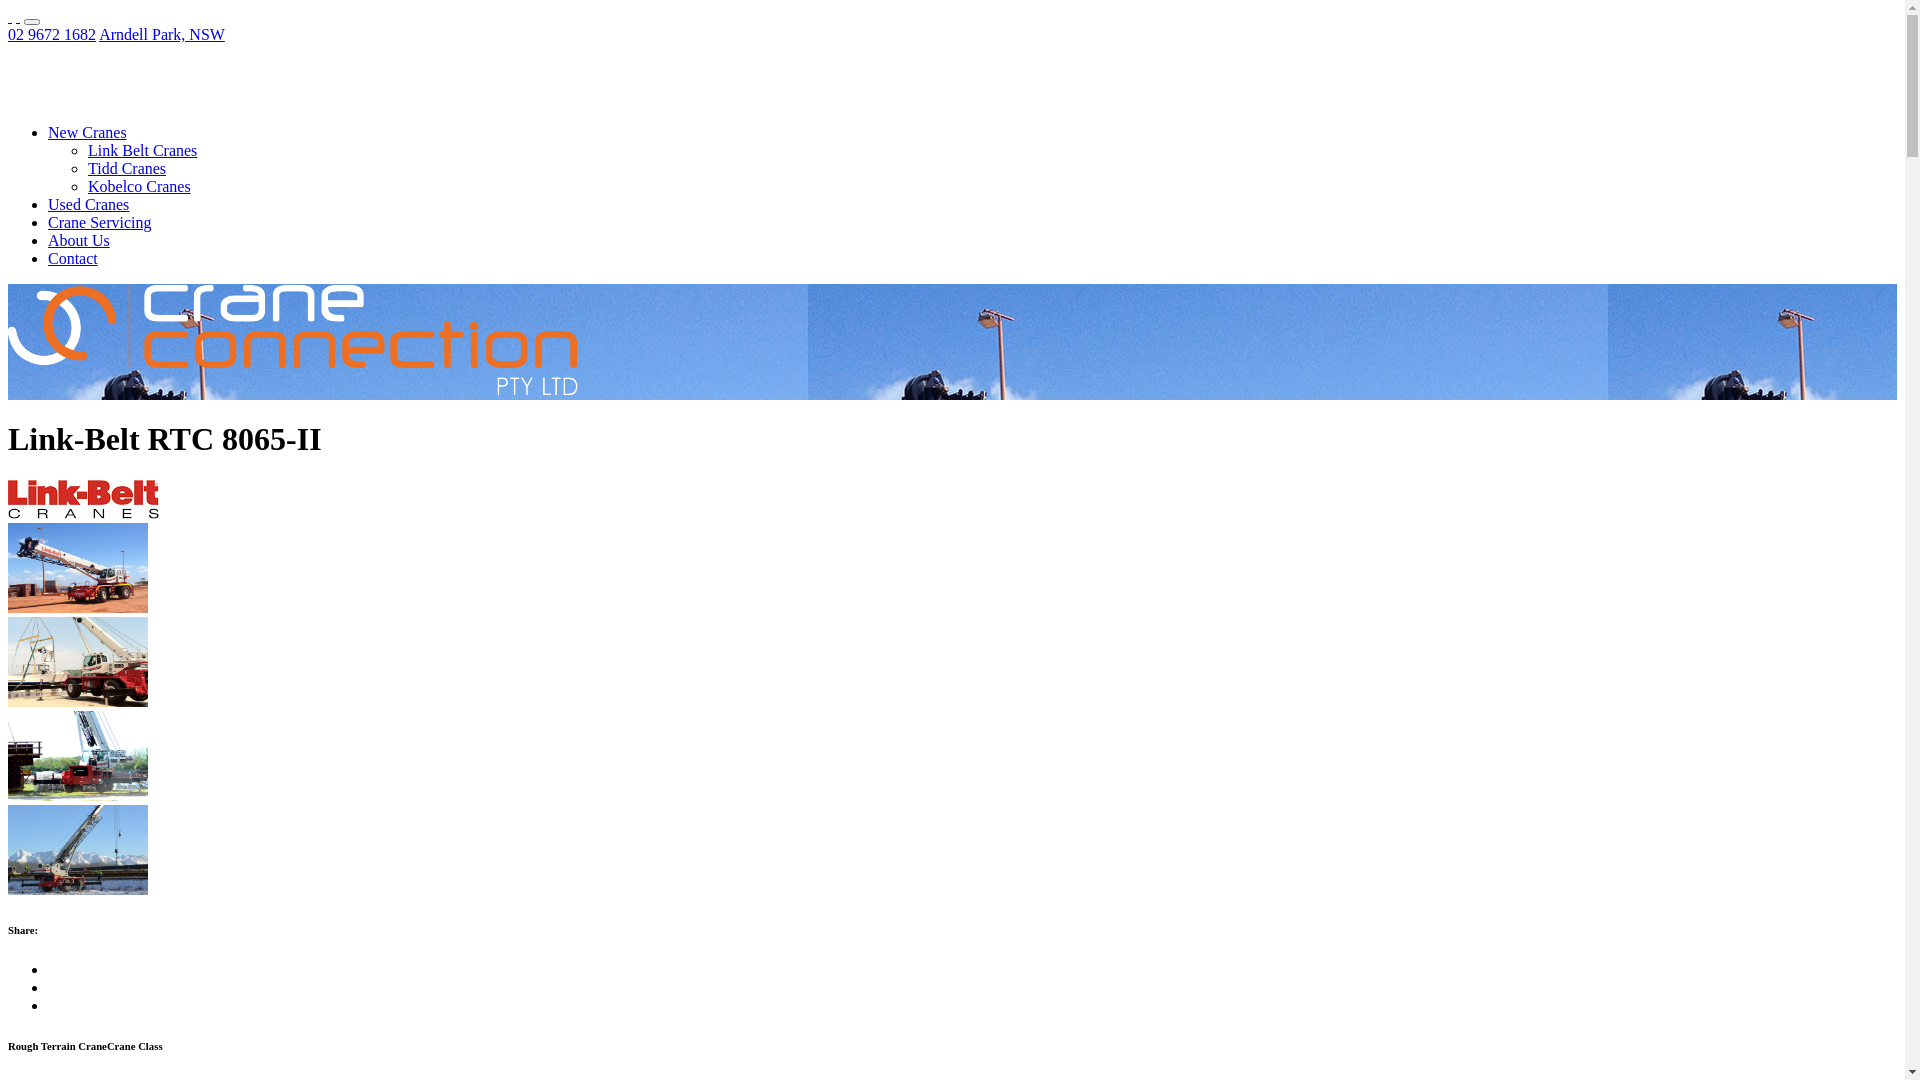 The image size is (1920, 1080). Describe the element at coordinates (52, 34) in the screenshot. I see `02 9672 1682` at that location.